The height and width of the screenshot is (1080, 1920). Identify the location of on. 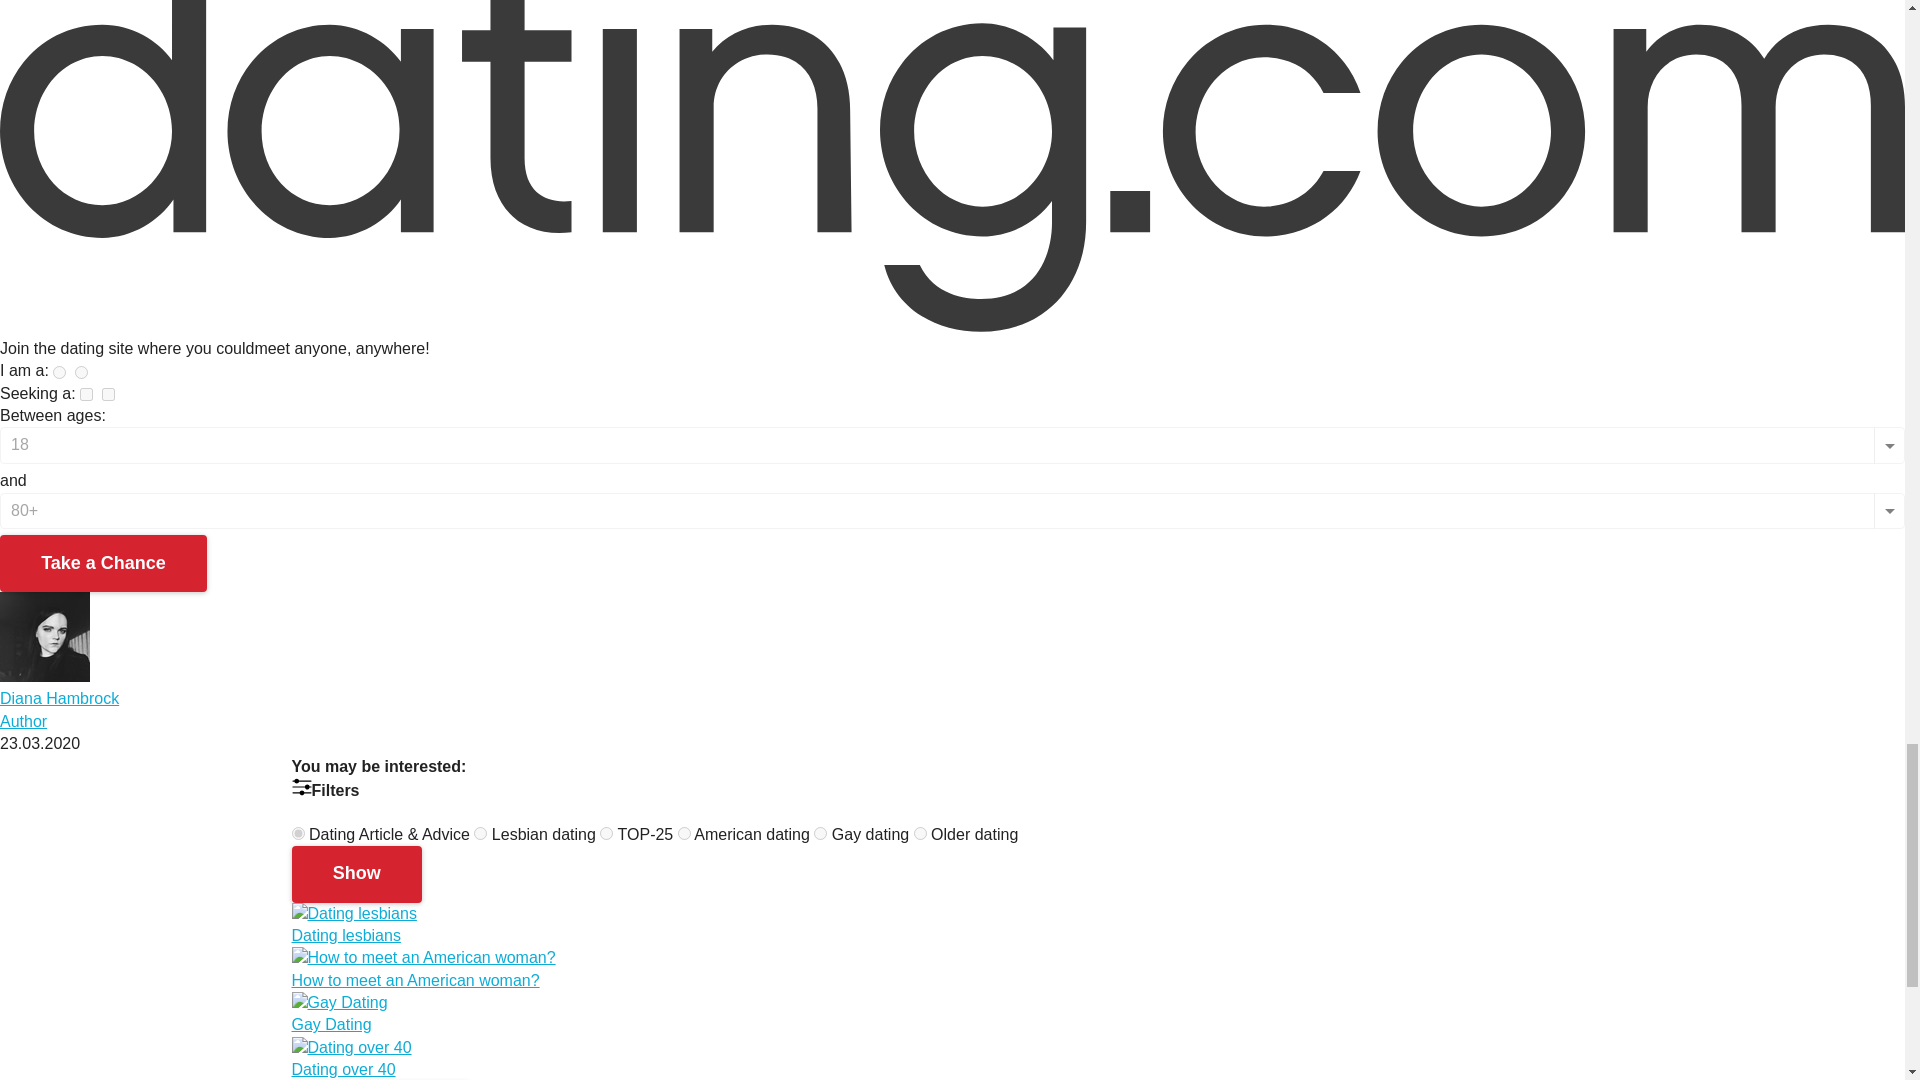
(606, 834).